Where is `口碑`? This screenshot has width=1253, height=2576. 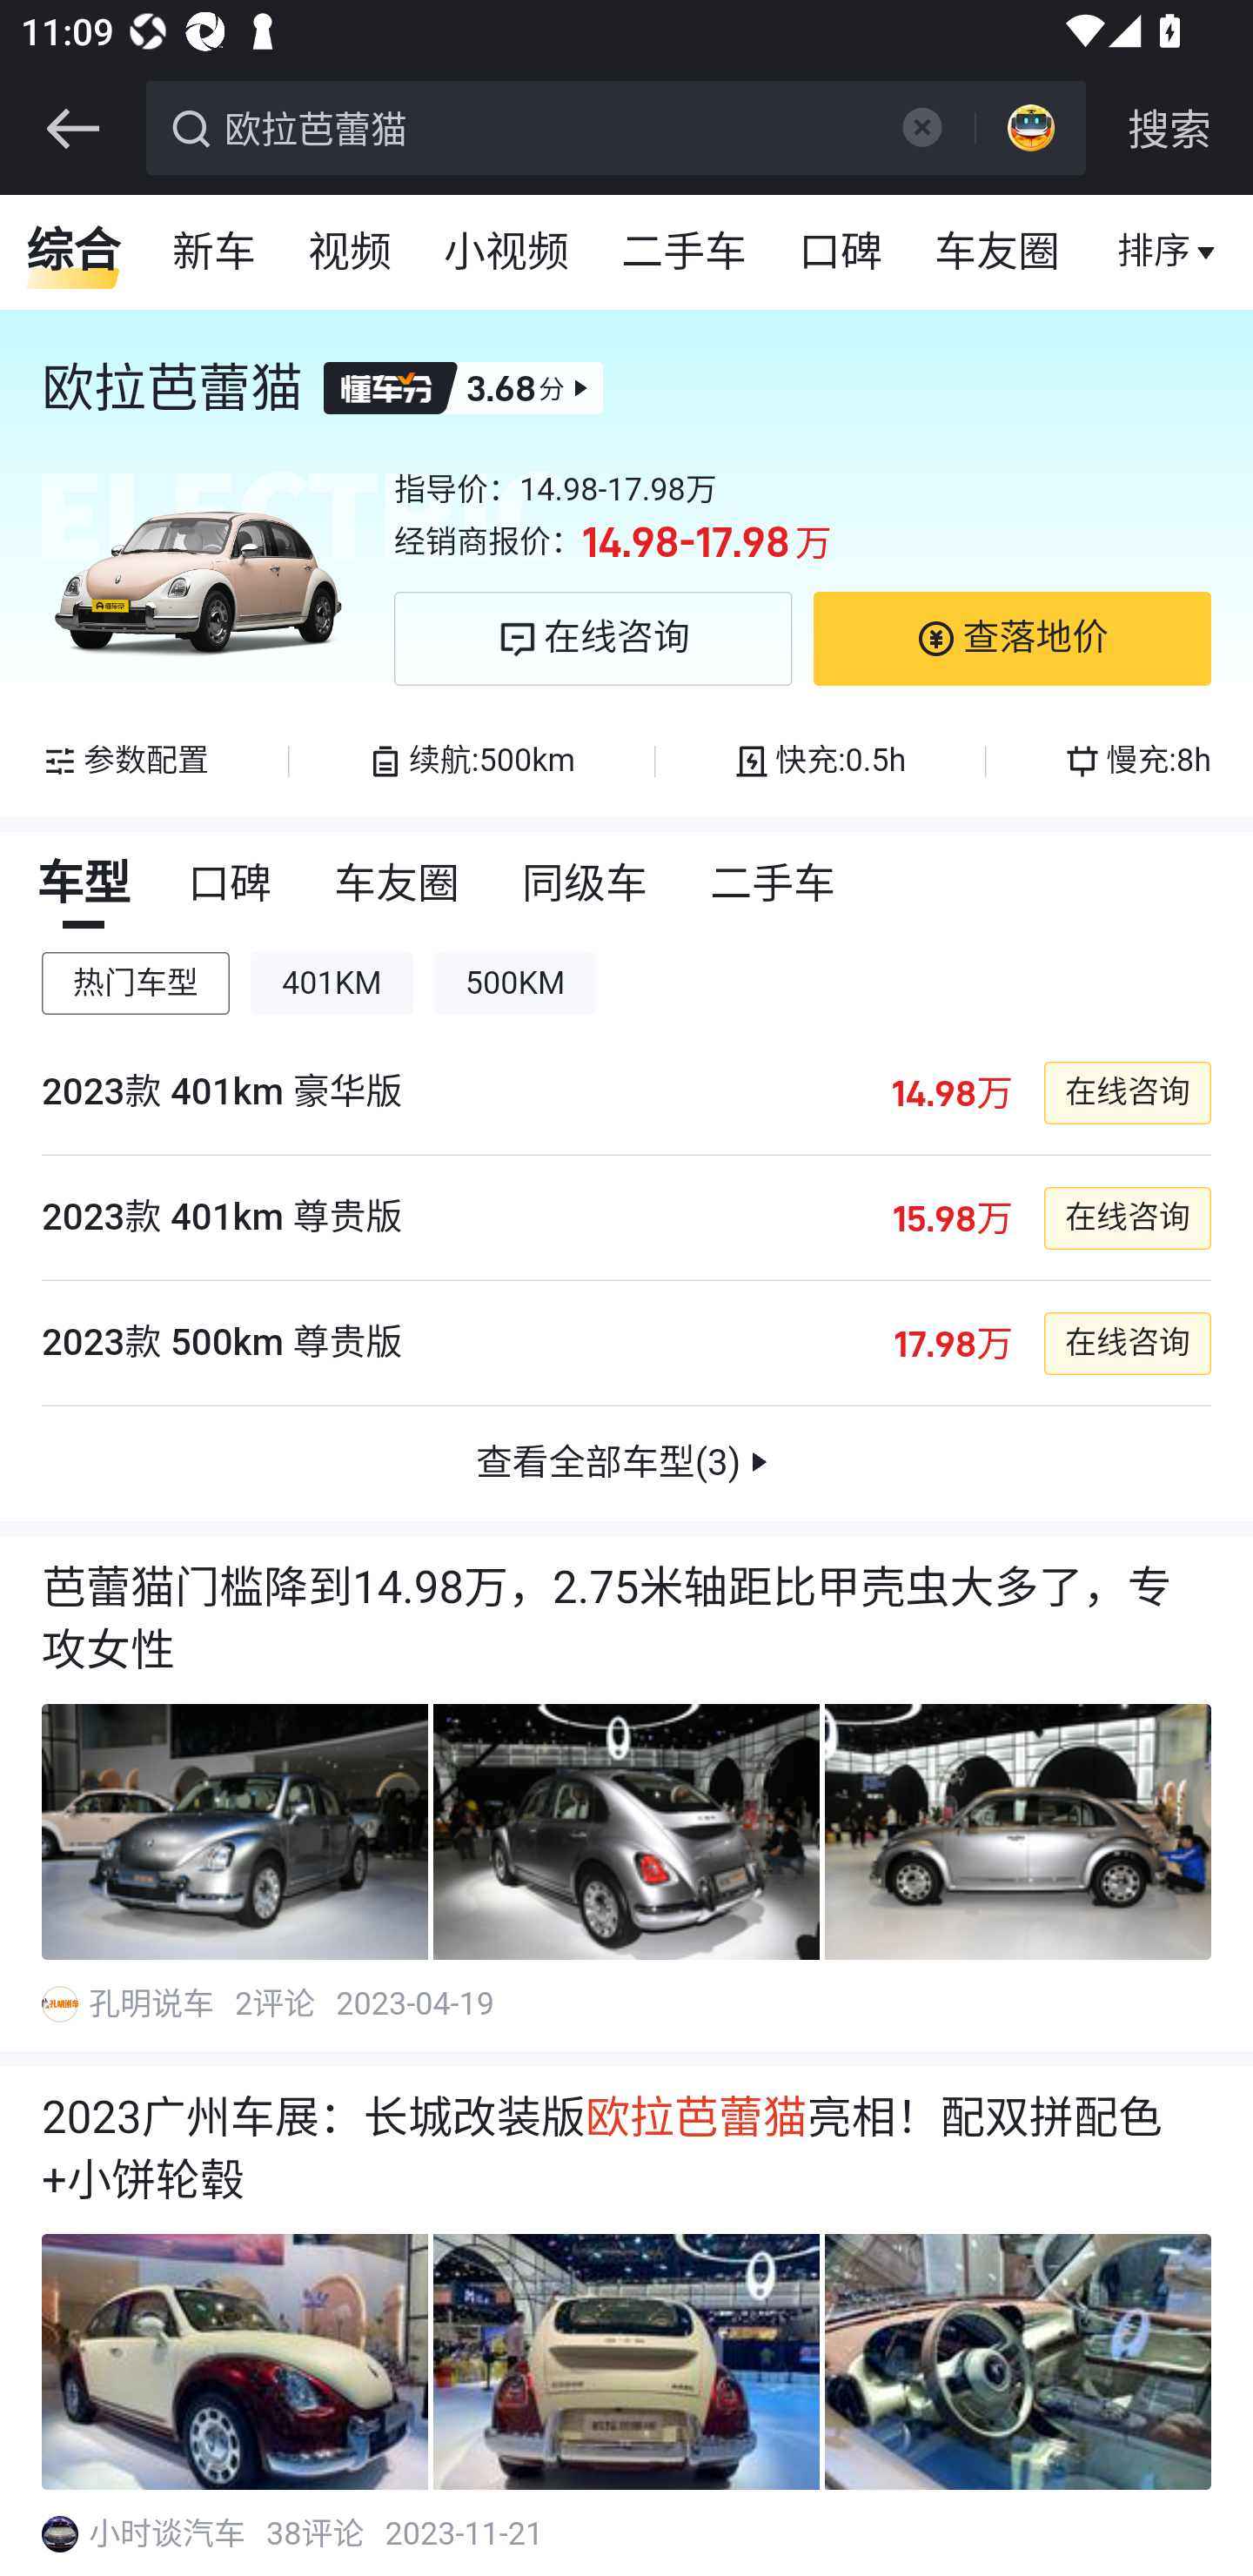
口碑 is located at coordinates (231, 884).